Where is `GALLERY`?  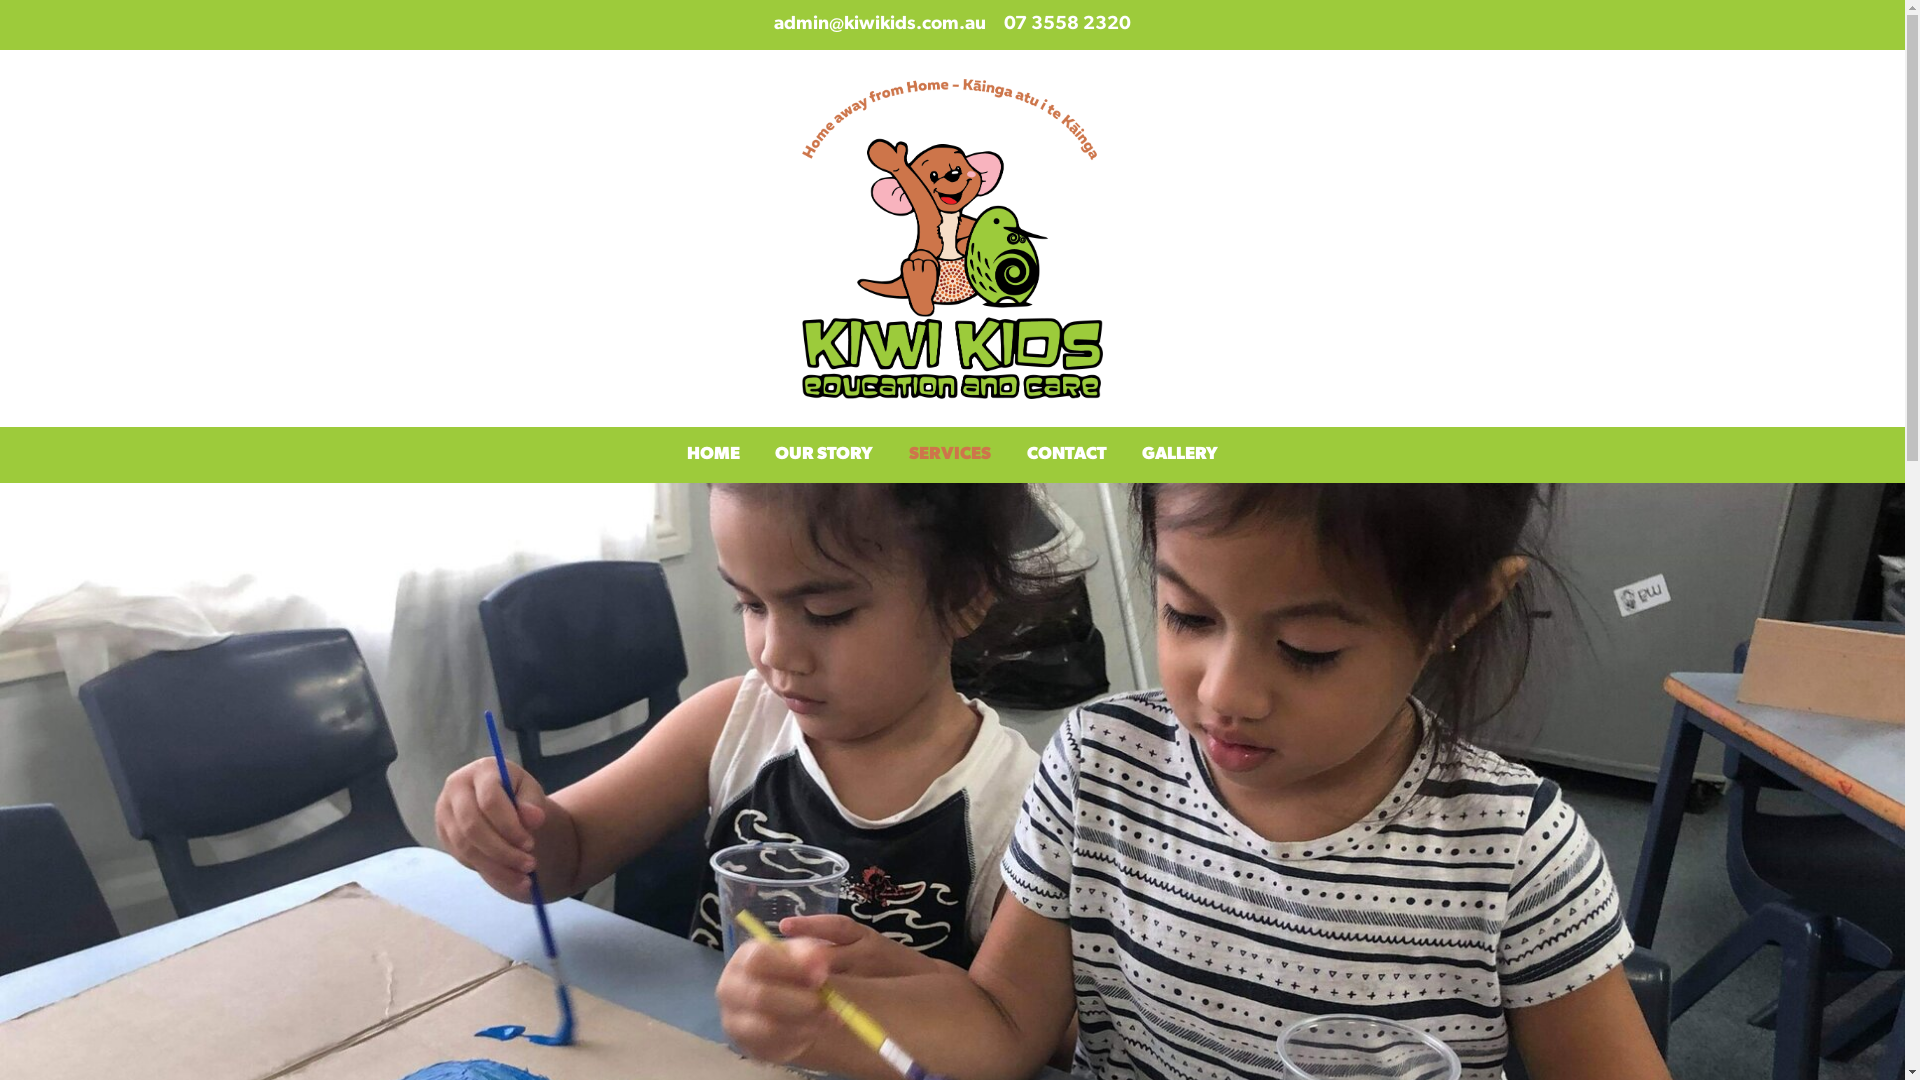 GALLERY is located at coordinates (1180, 455).